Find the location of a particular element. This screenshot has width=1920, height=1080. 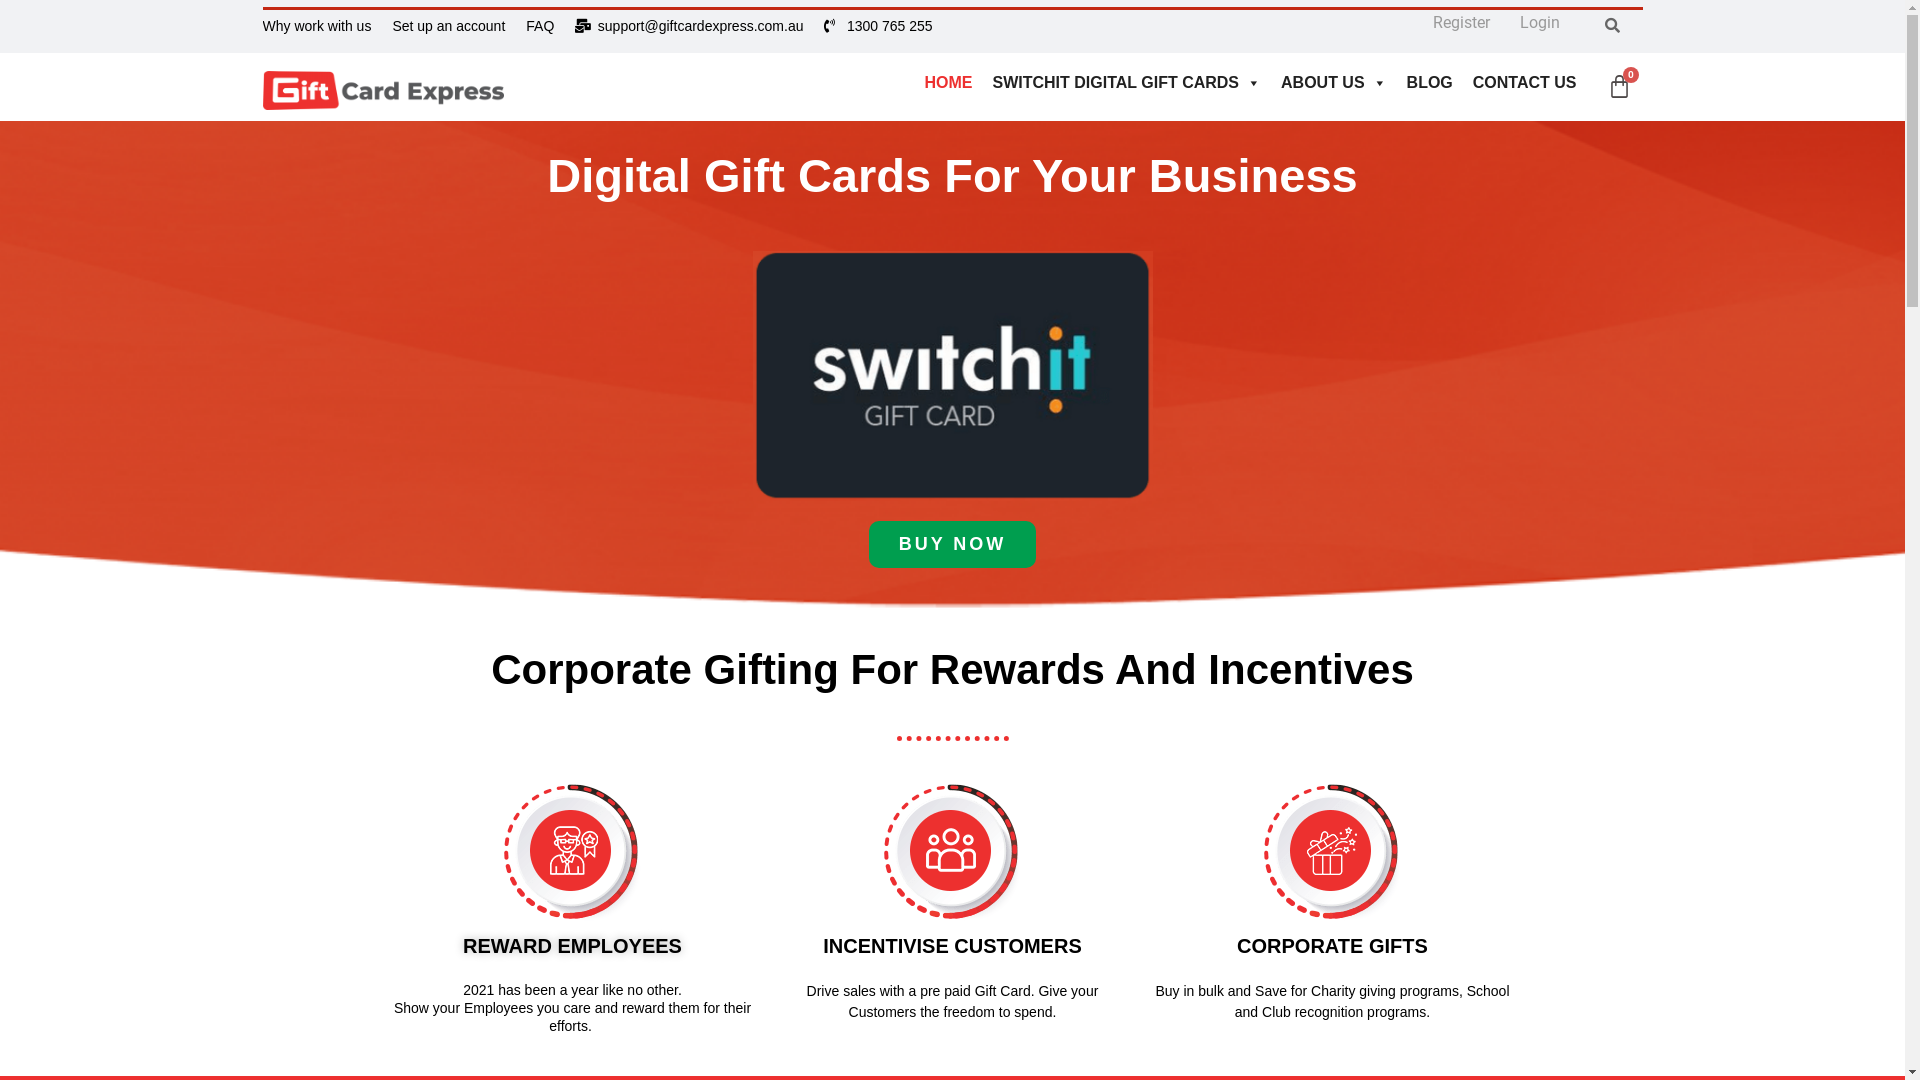

FAQ is located at coordinates (540, 26).